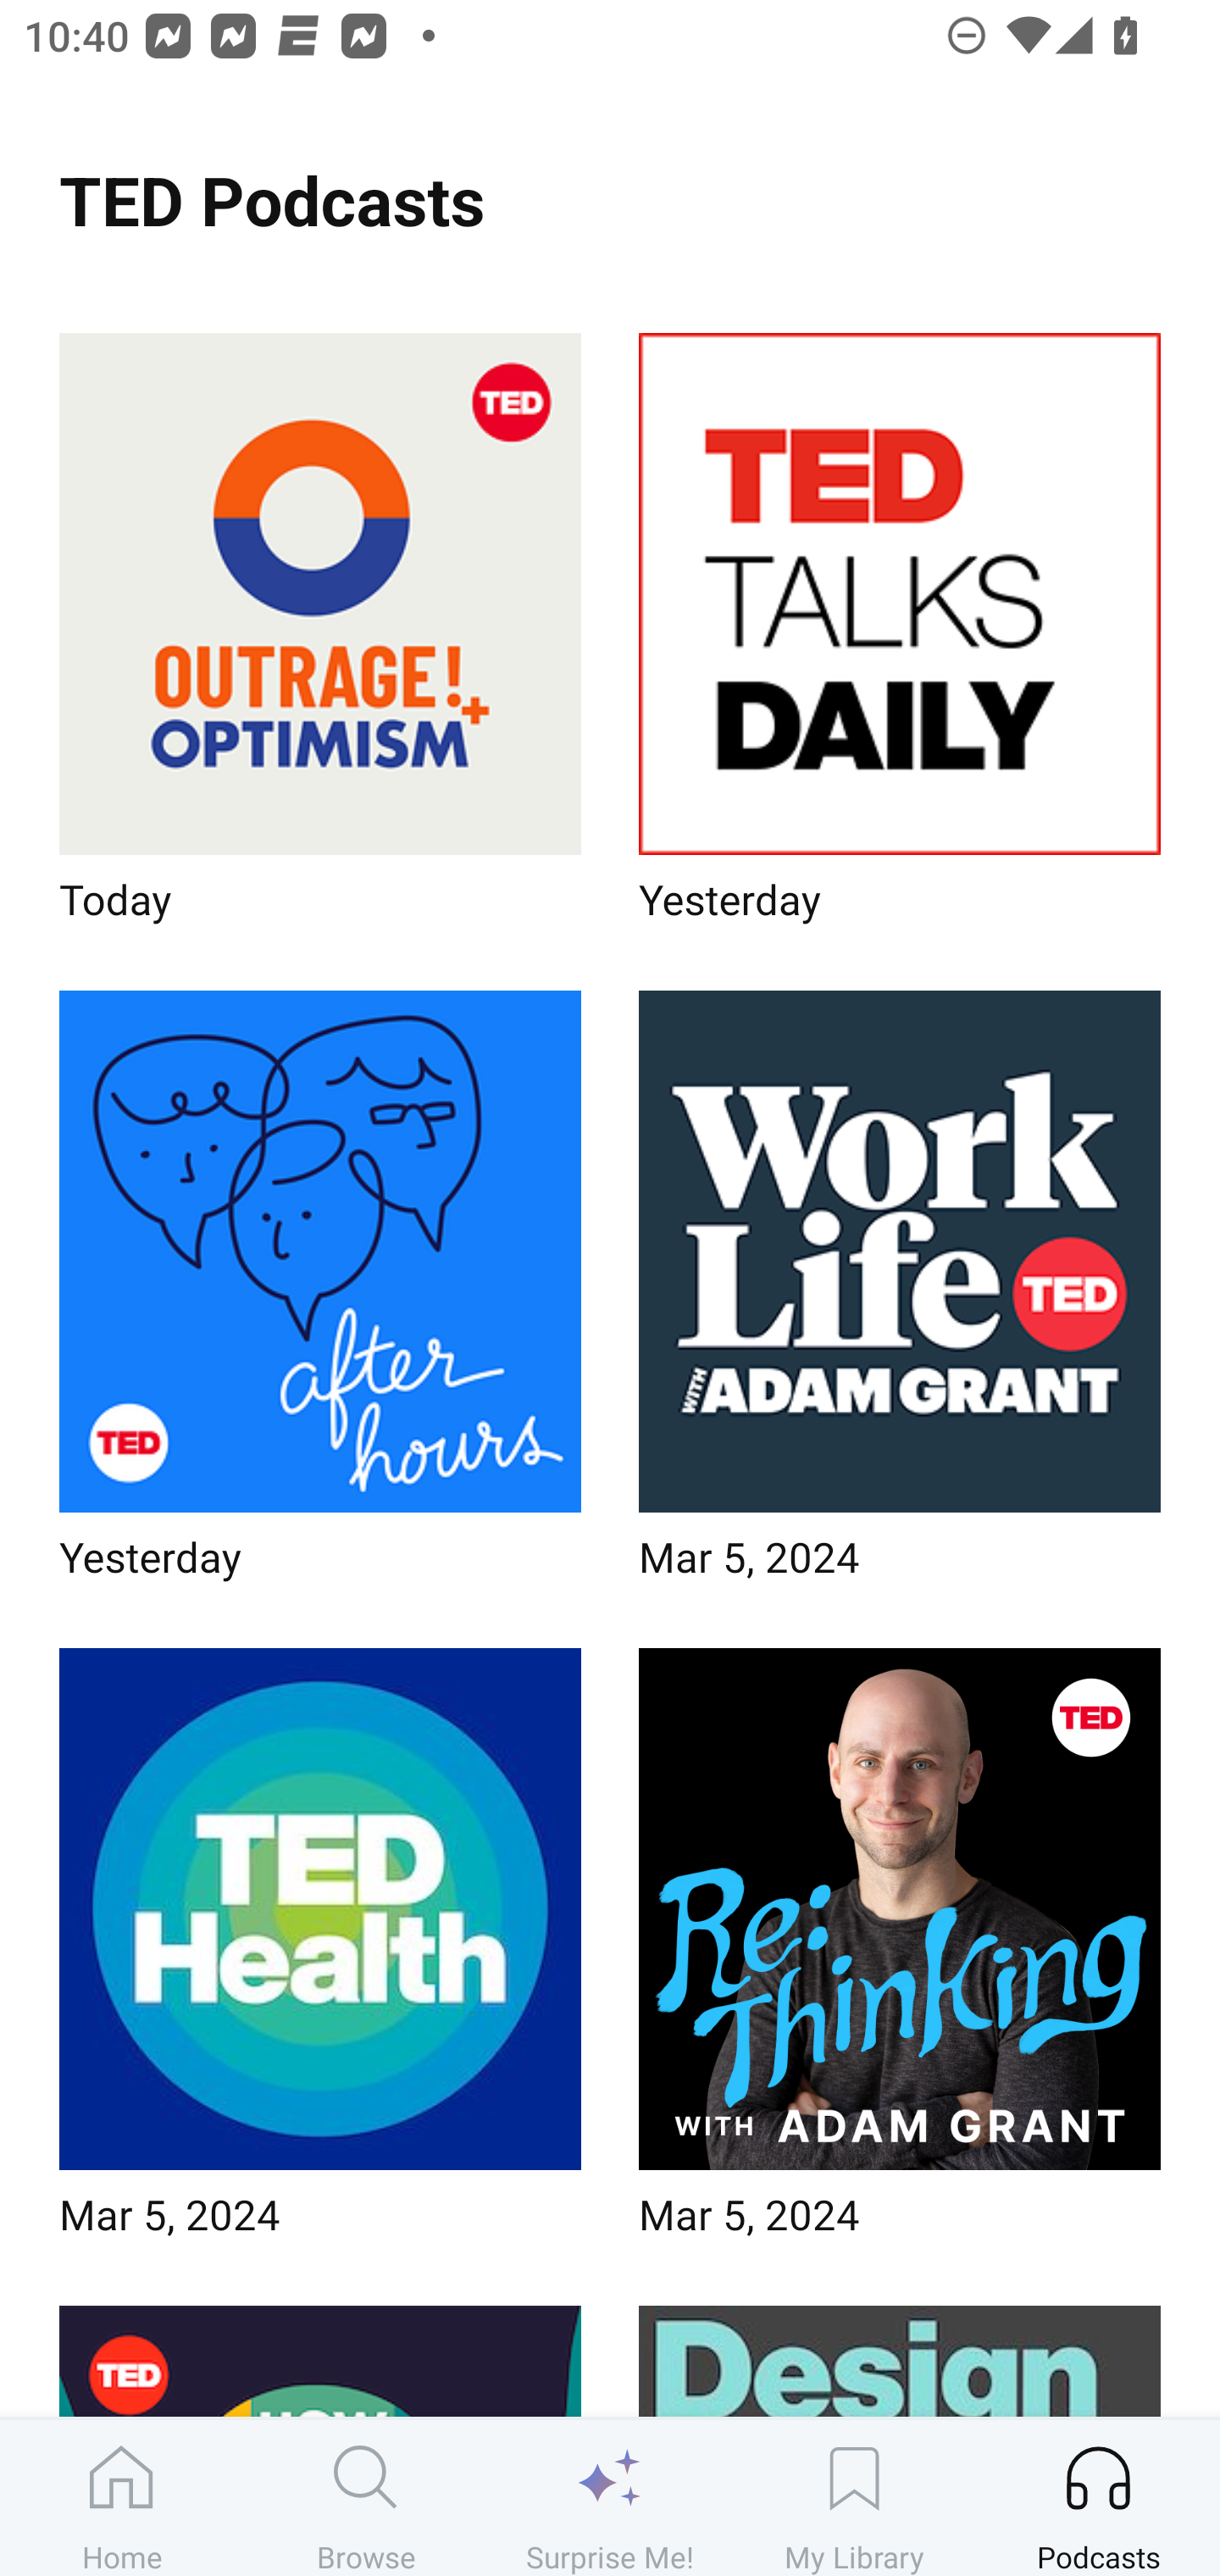 This screenshot has width=1220, height=2576. Describe the element at coordinates (320, 1295) in the screenshot. I see `Yesterday` at that location.